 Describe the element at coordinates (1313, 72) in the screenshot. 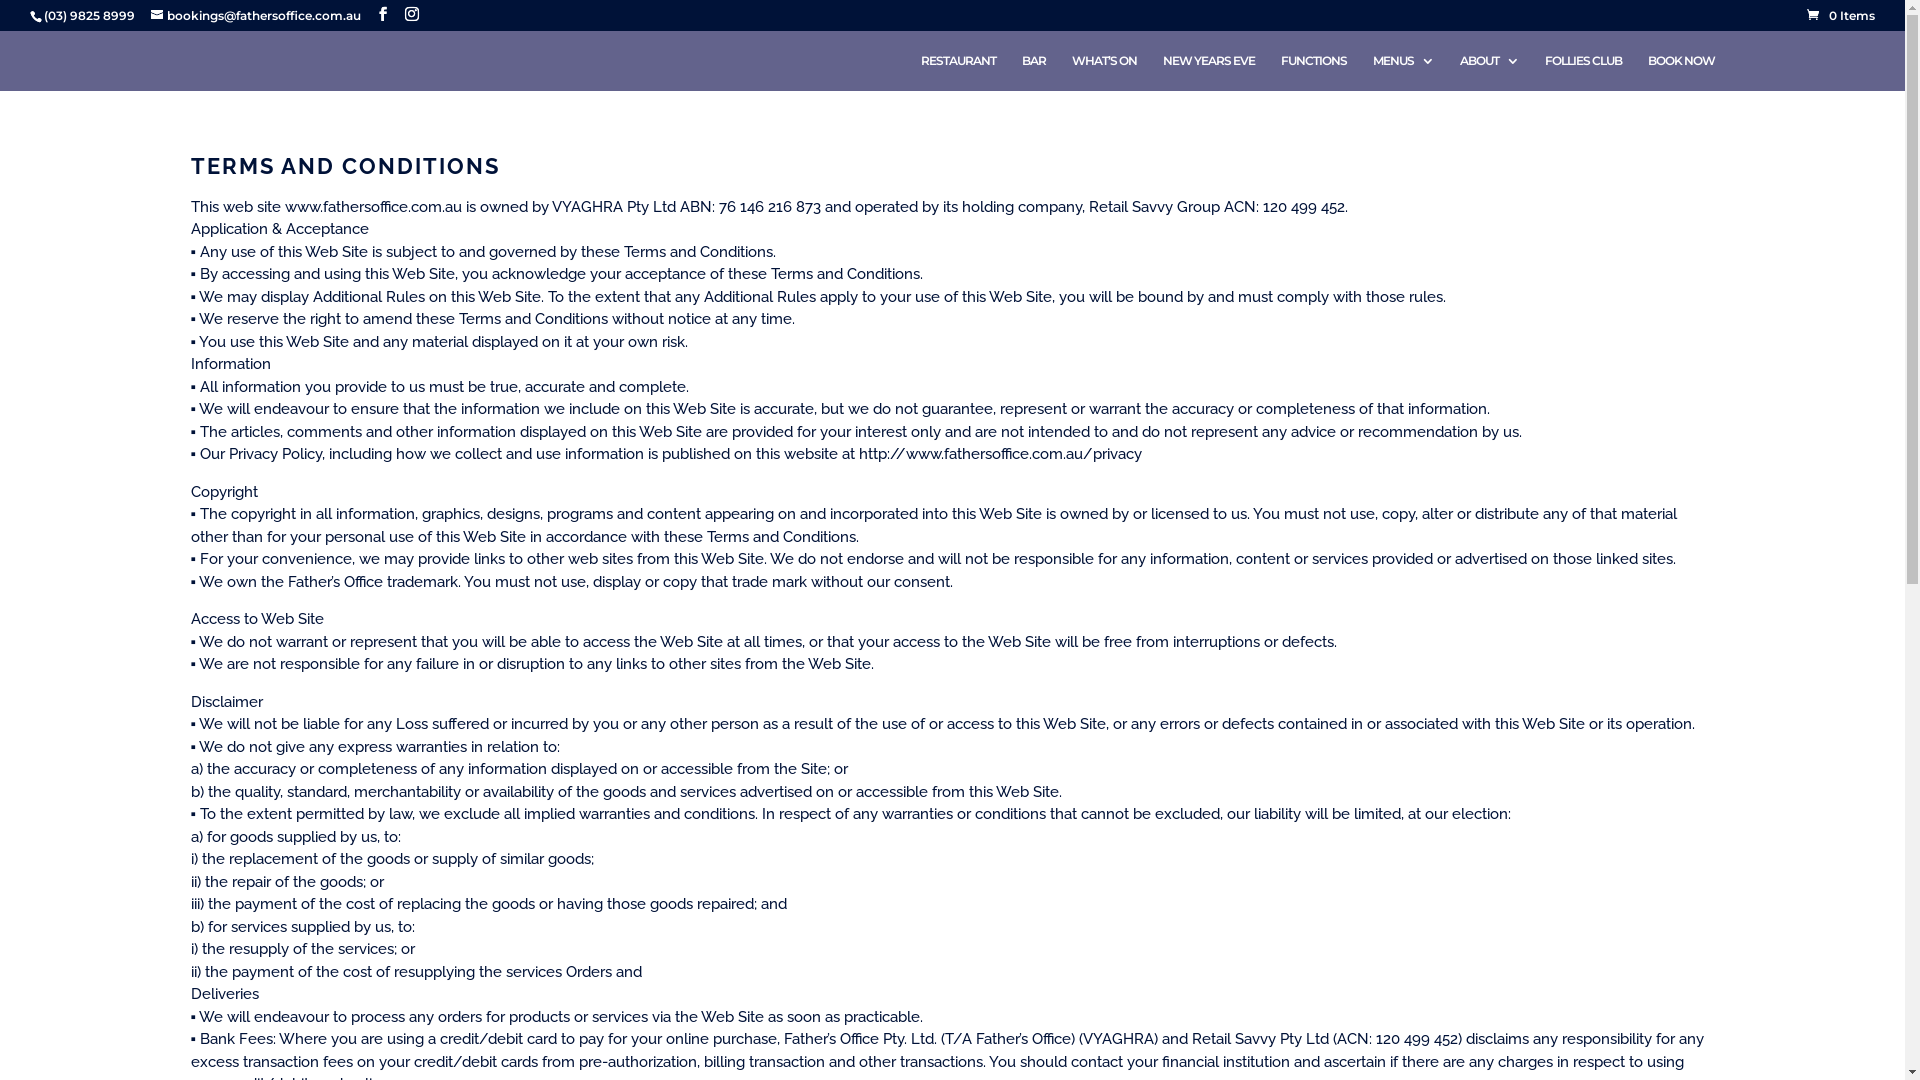

I see `FUNCTIONS` at that location.